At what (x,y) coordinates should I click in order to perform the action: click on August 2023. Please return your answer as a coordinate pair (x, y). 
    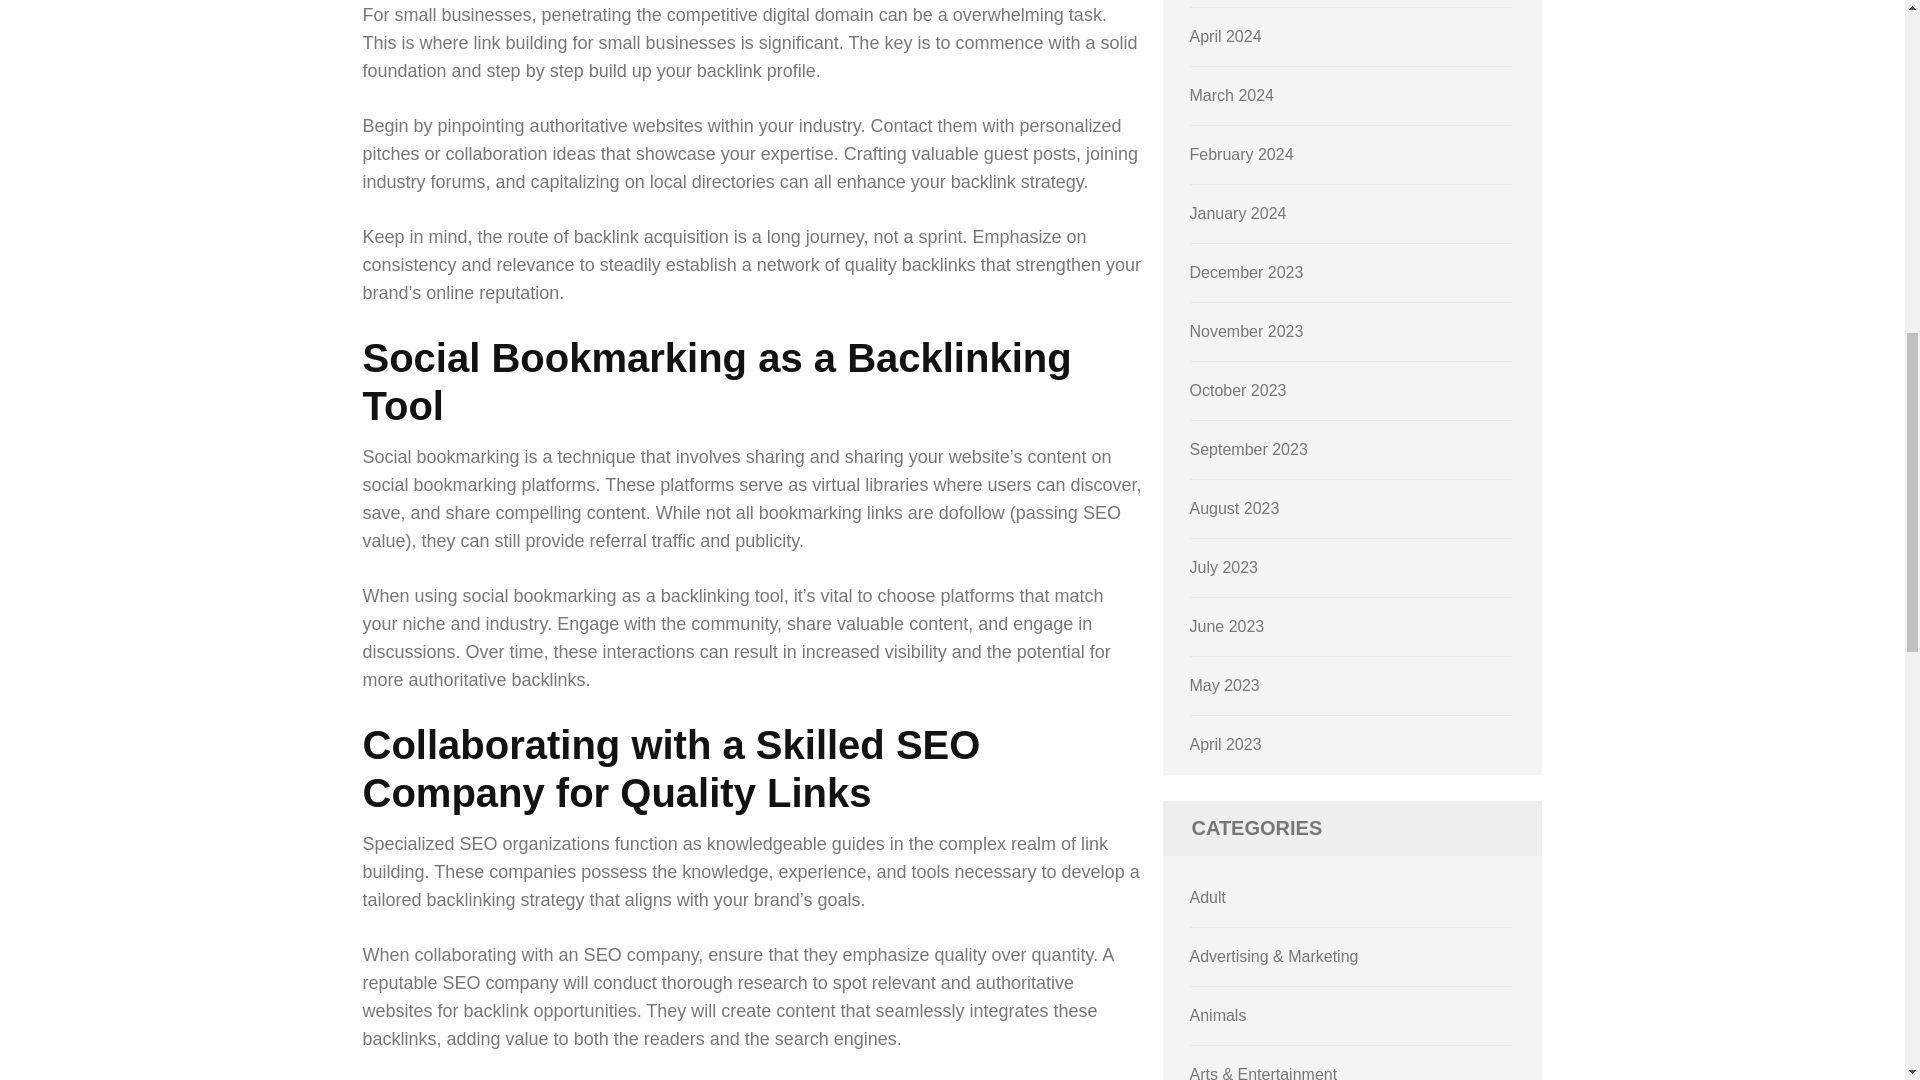
    Looking at the image, I should click on (1235, 508).